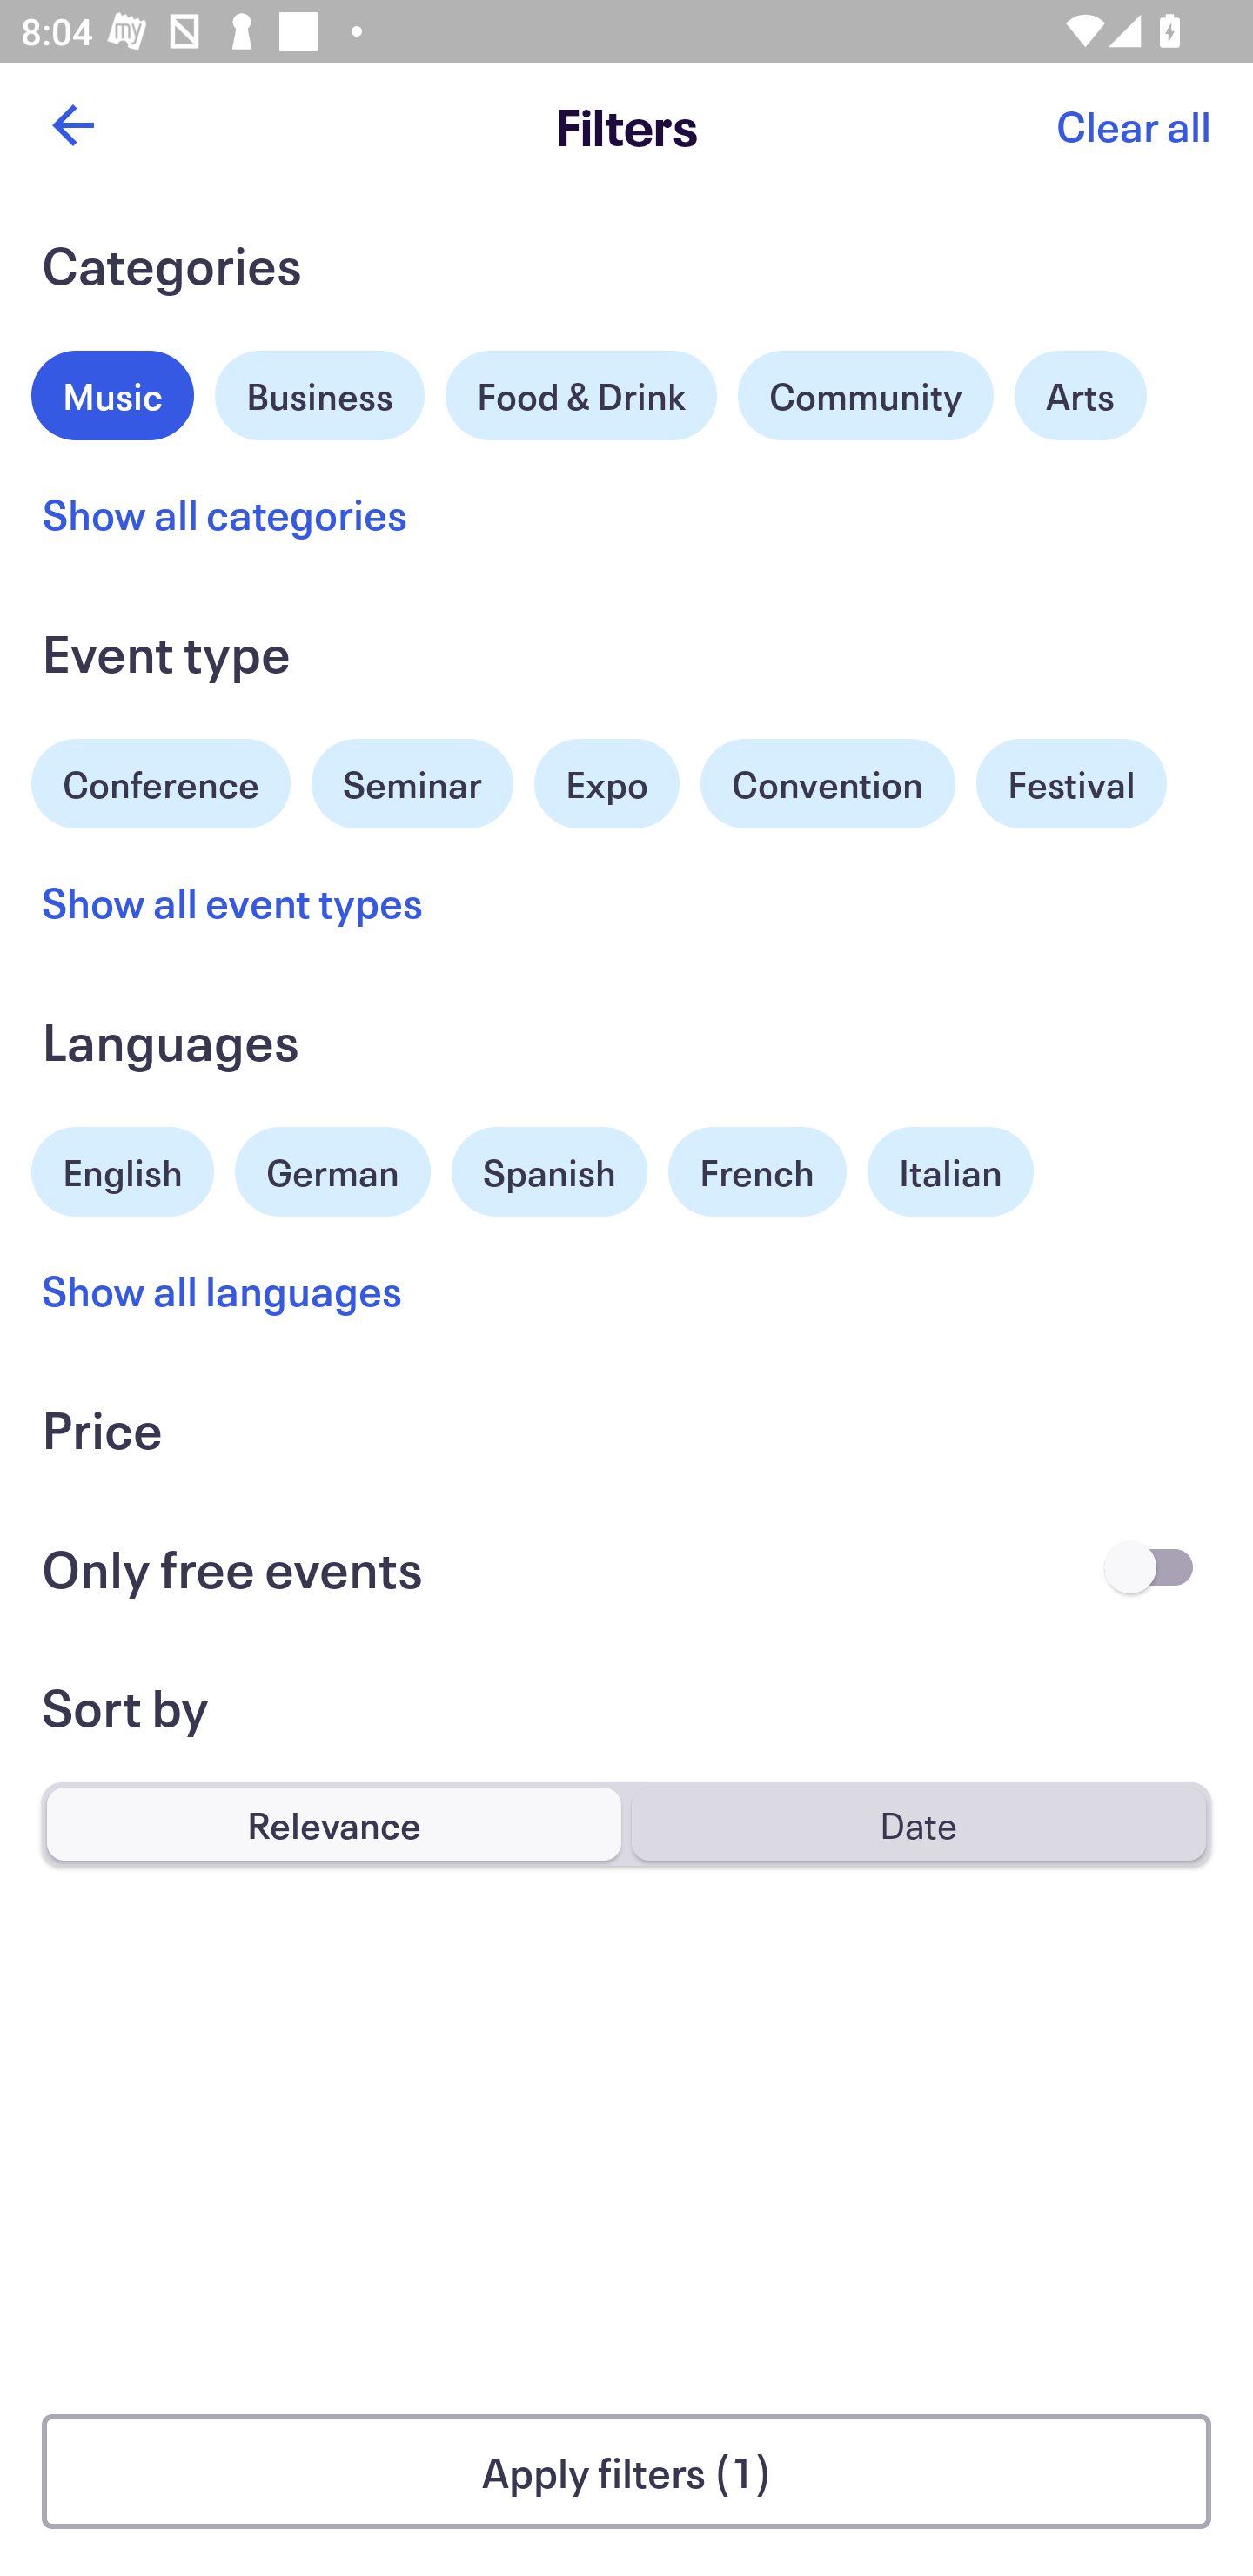  What do you see at coordinates (606, 783) in the screenshot?
I see `Expo` at bounding box center [606, 783].